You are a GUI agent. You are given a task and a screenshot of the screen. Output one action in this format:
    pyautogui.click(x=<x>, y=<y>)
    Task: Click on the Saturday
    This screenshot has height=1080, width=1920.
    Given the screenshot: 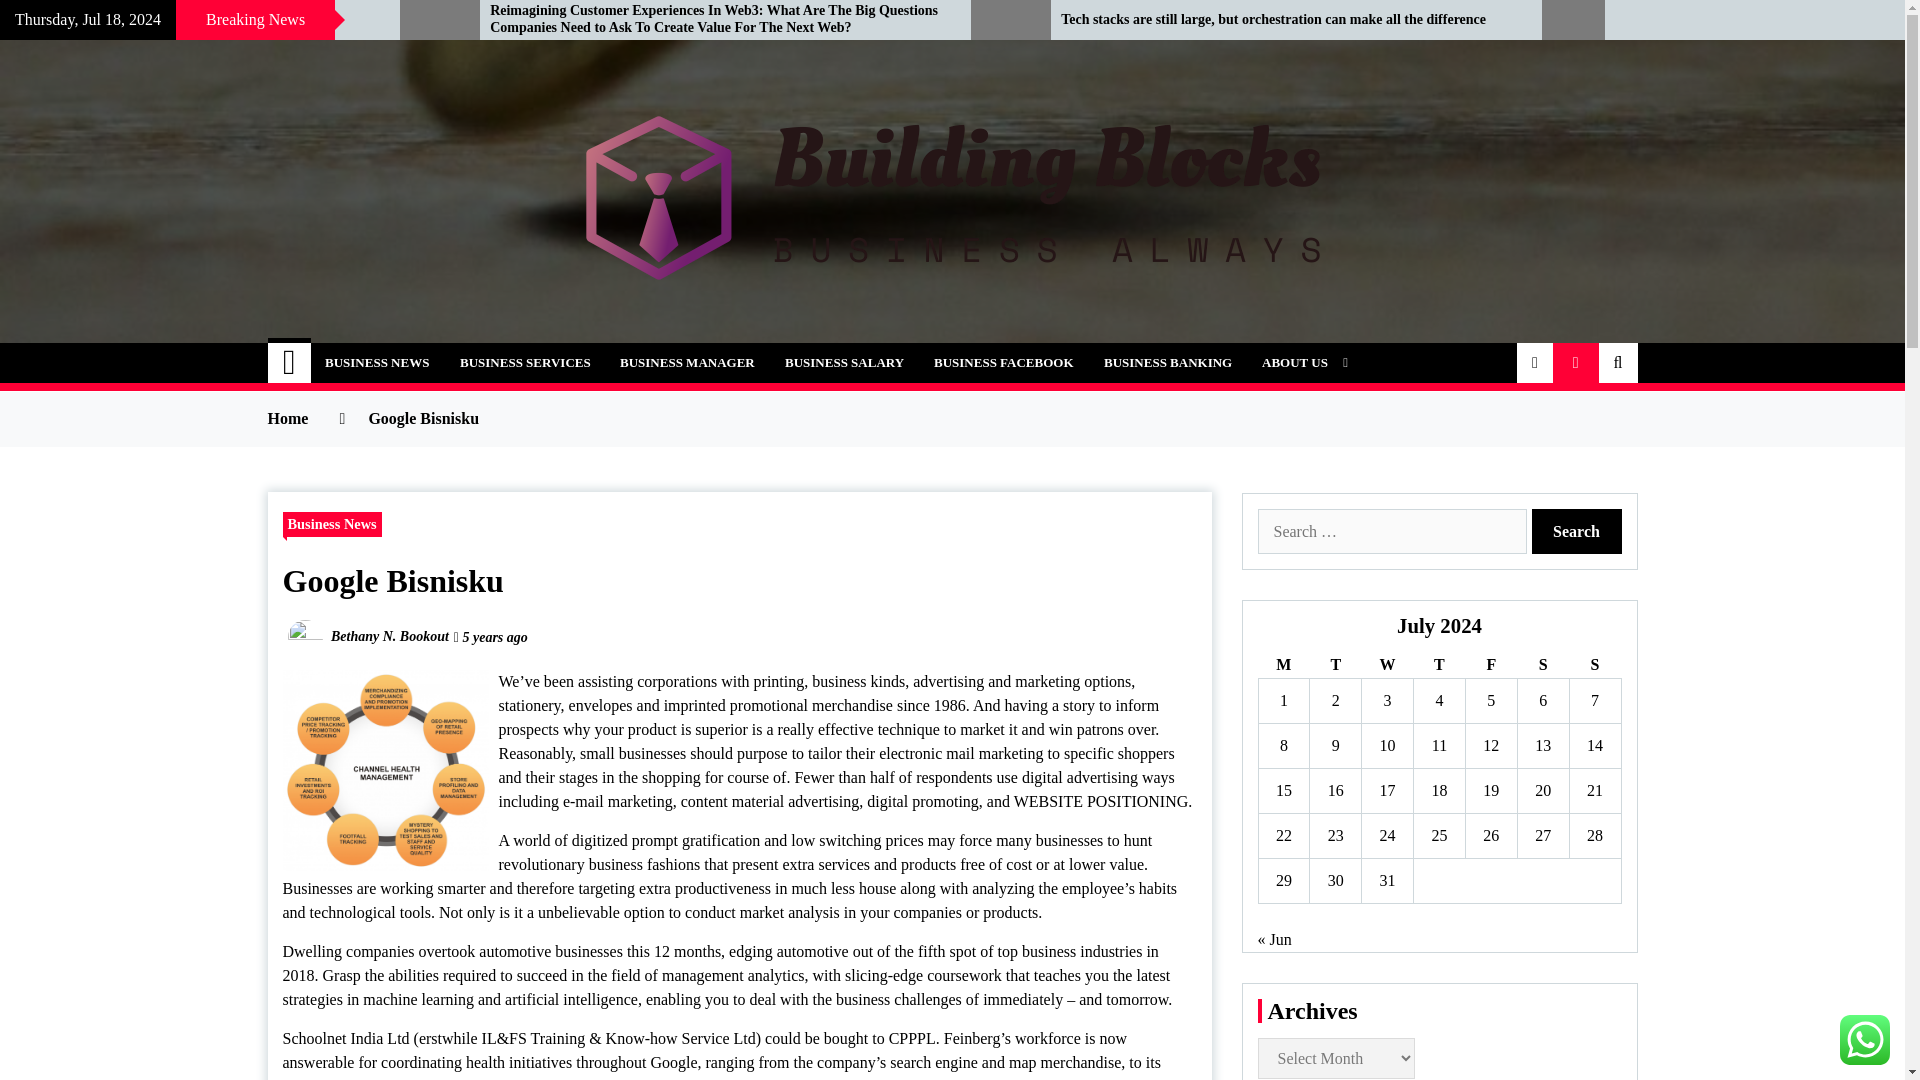 What is the action you would take?
    pyautogui.click(x=1542, y=666)
    